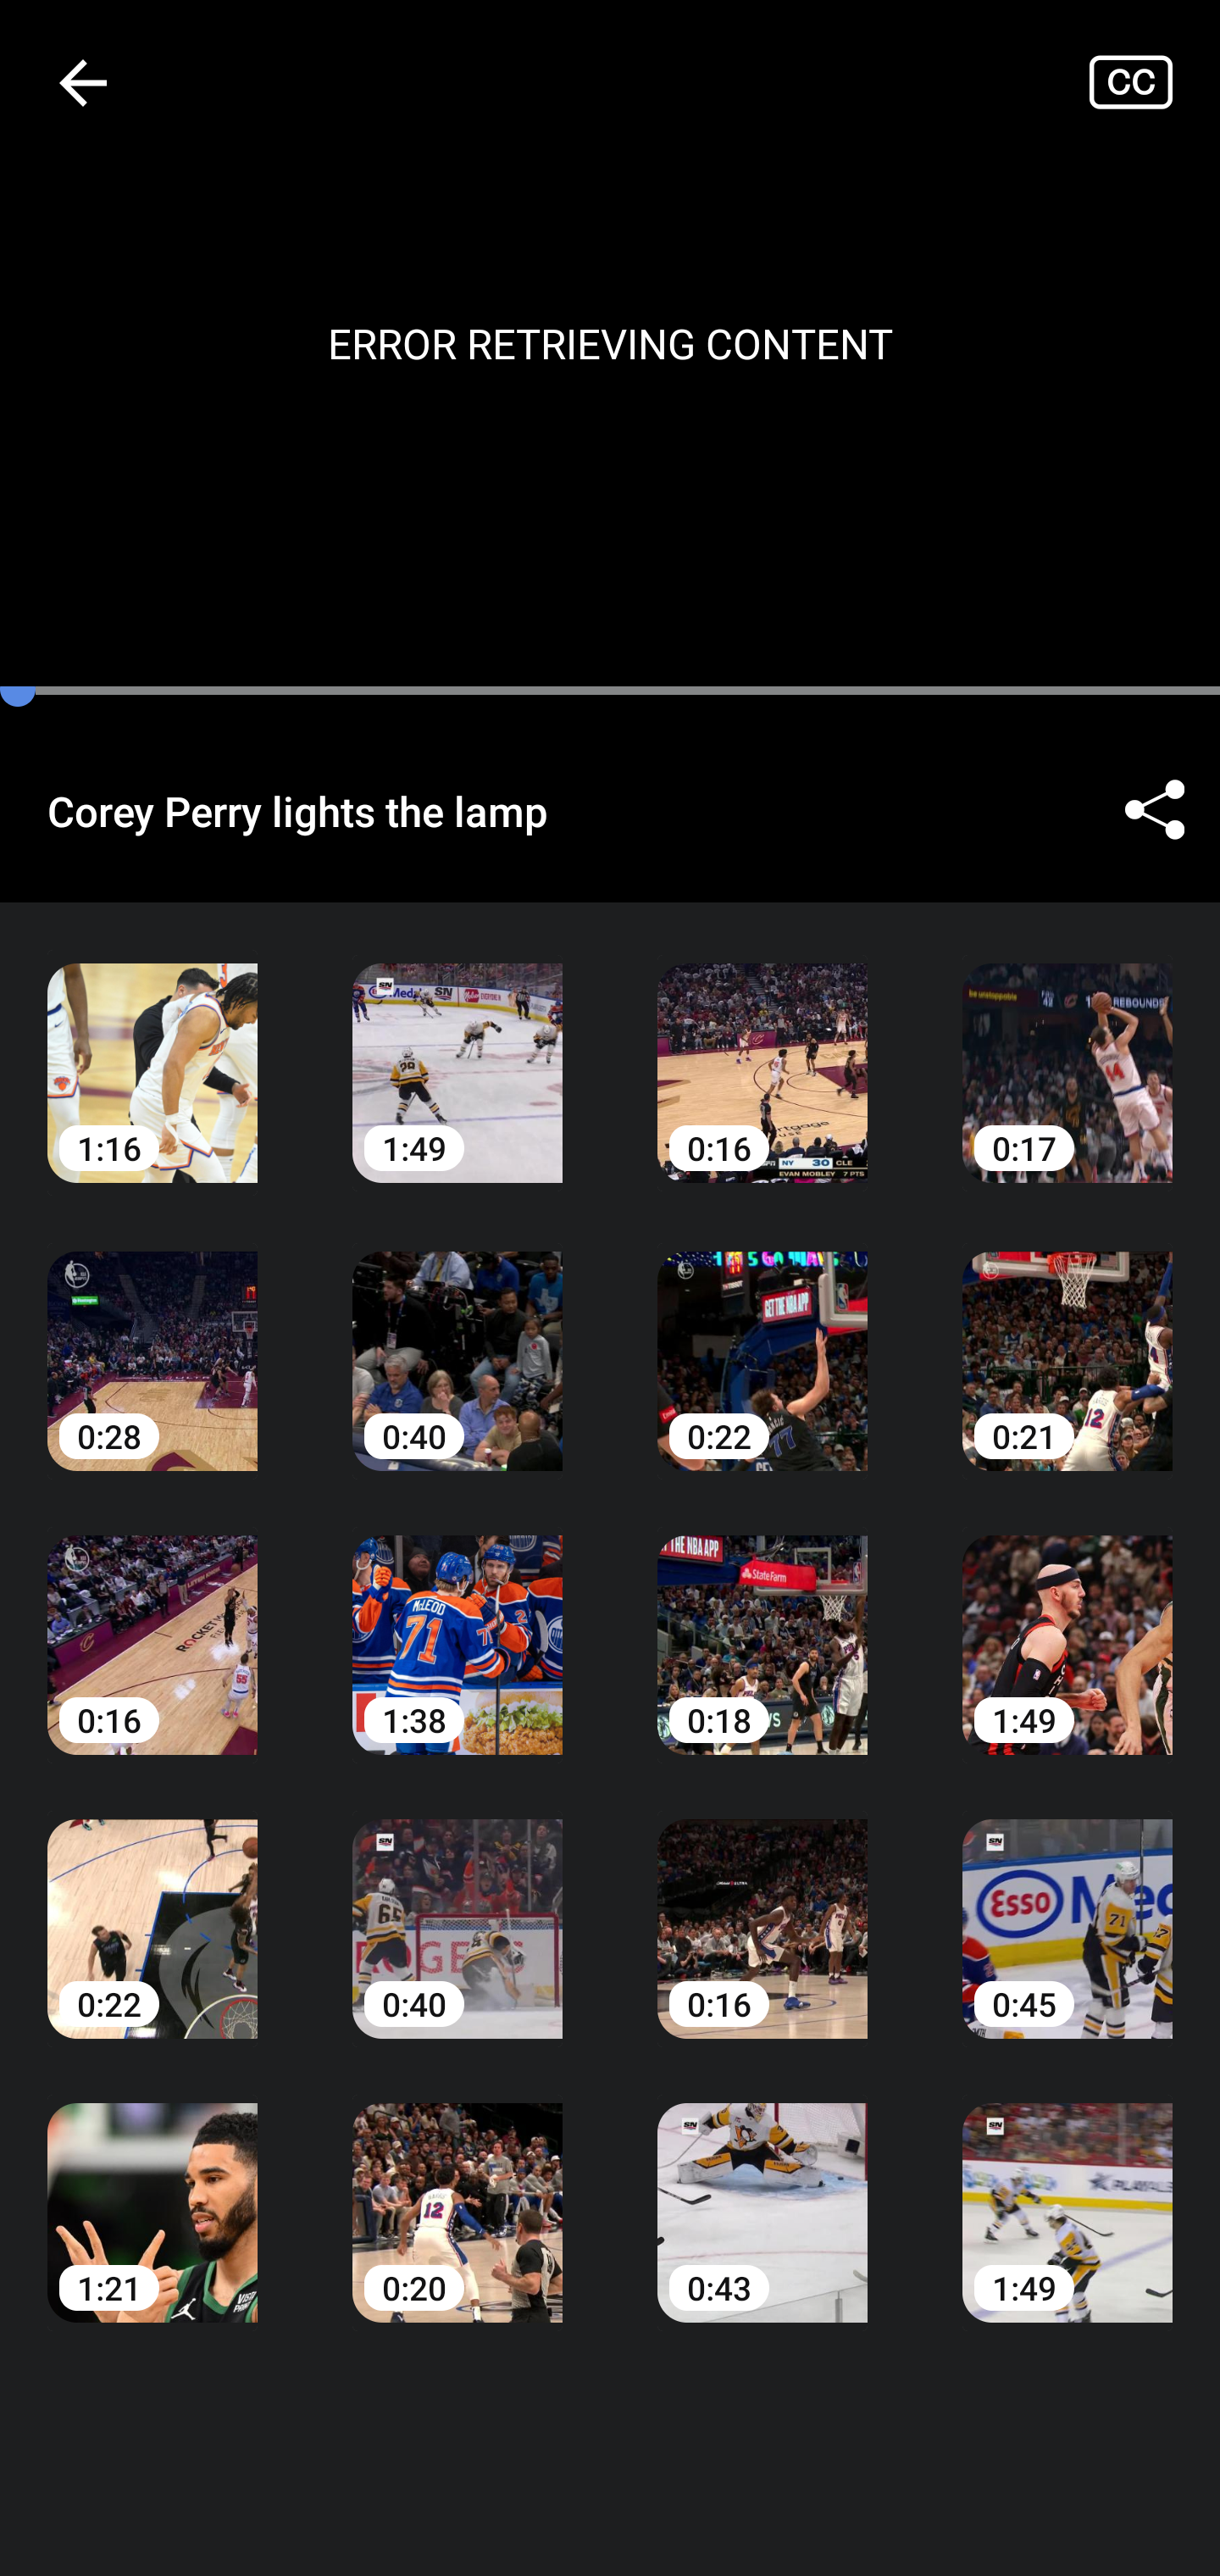 The height and width of the screenshot is (2576, 1220). I want to click on 1:49, so click(1067, 2190).